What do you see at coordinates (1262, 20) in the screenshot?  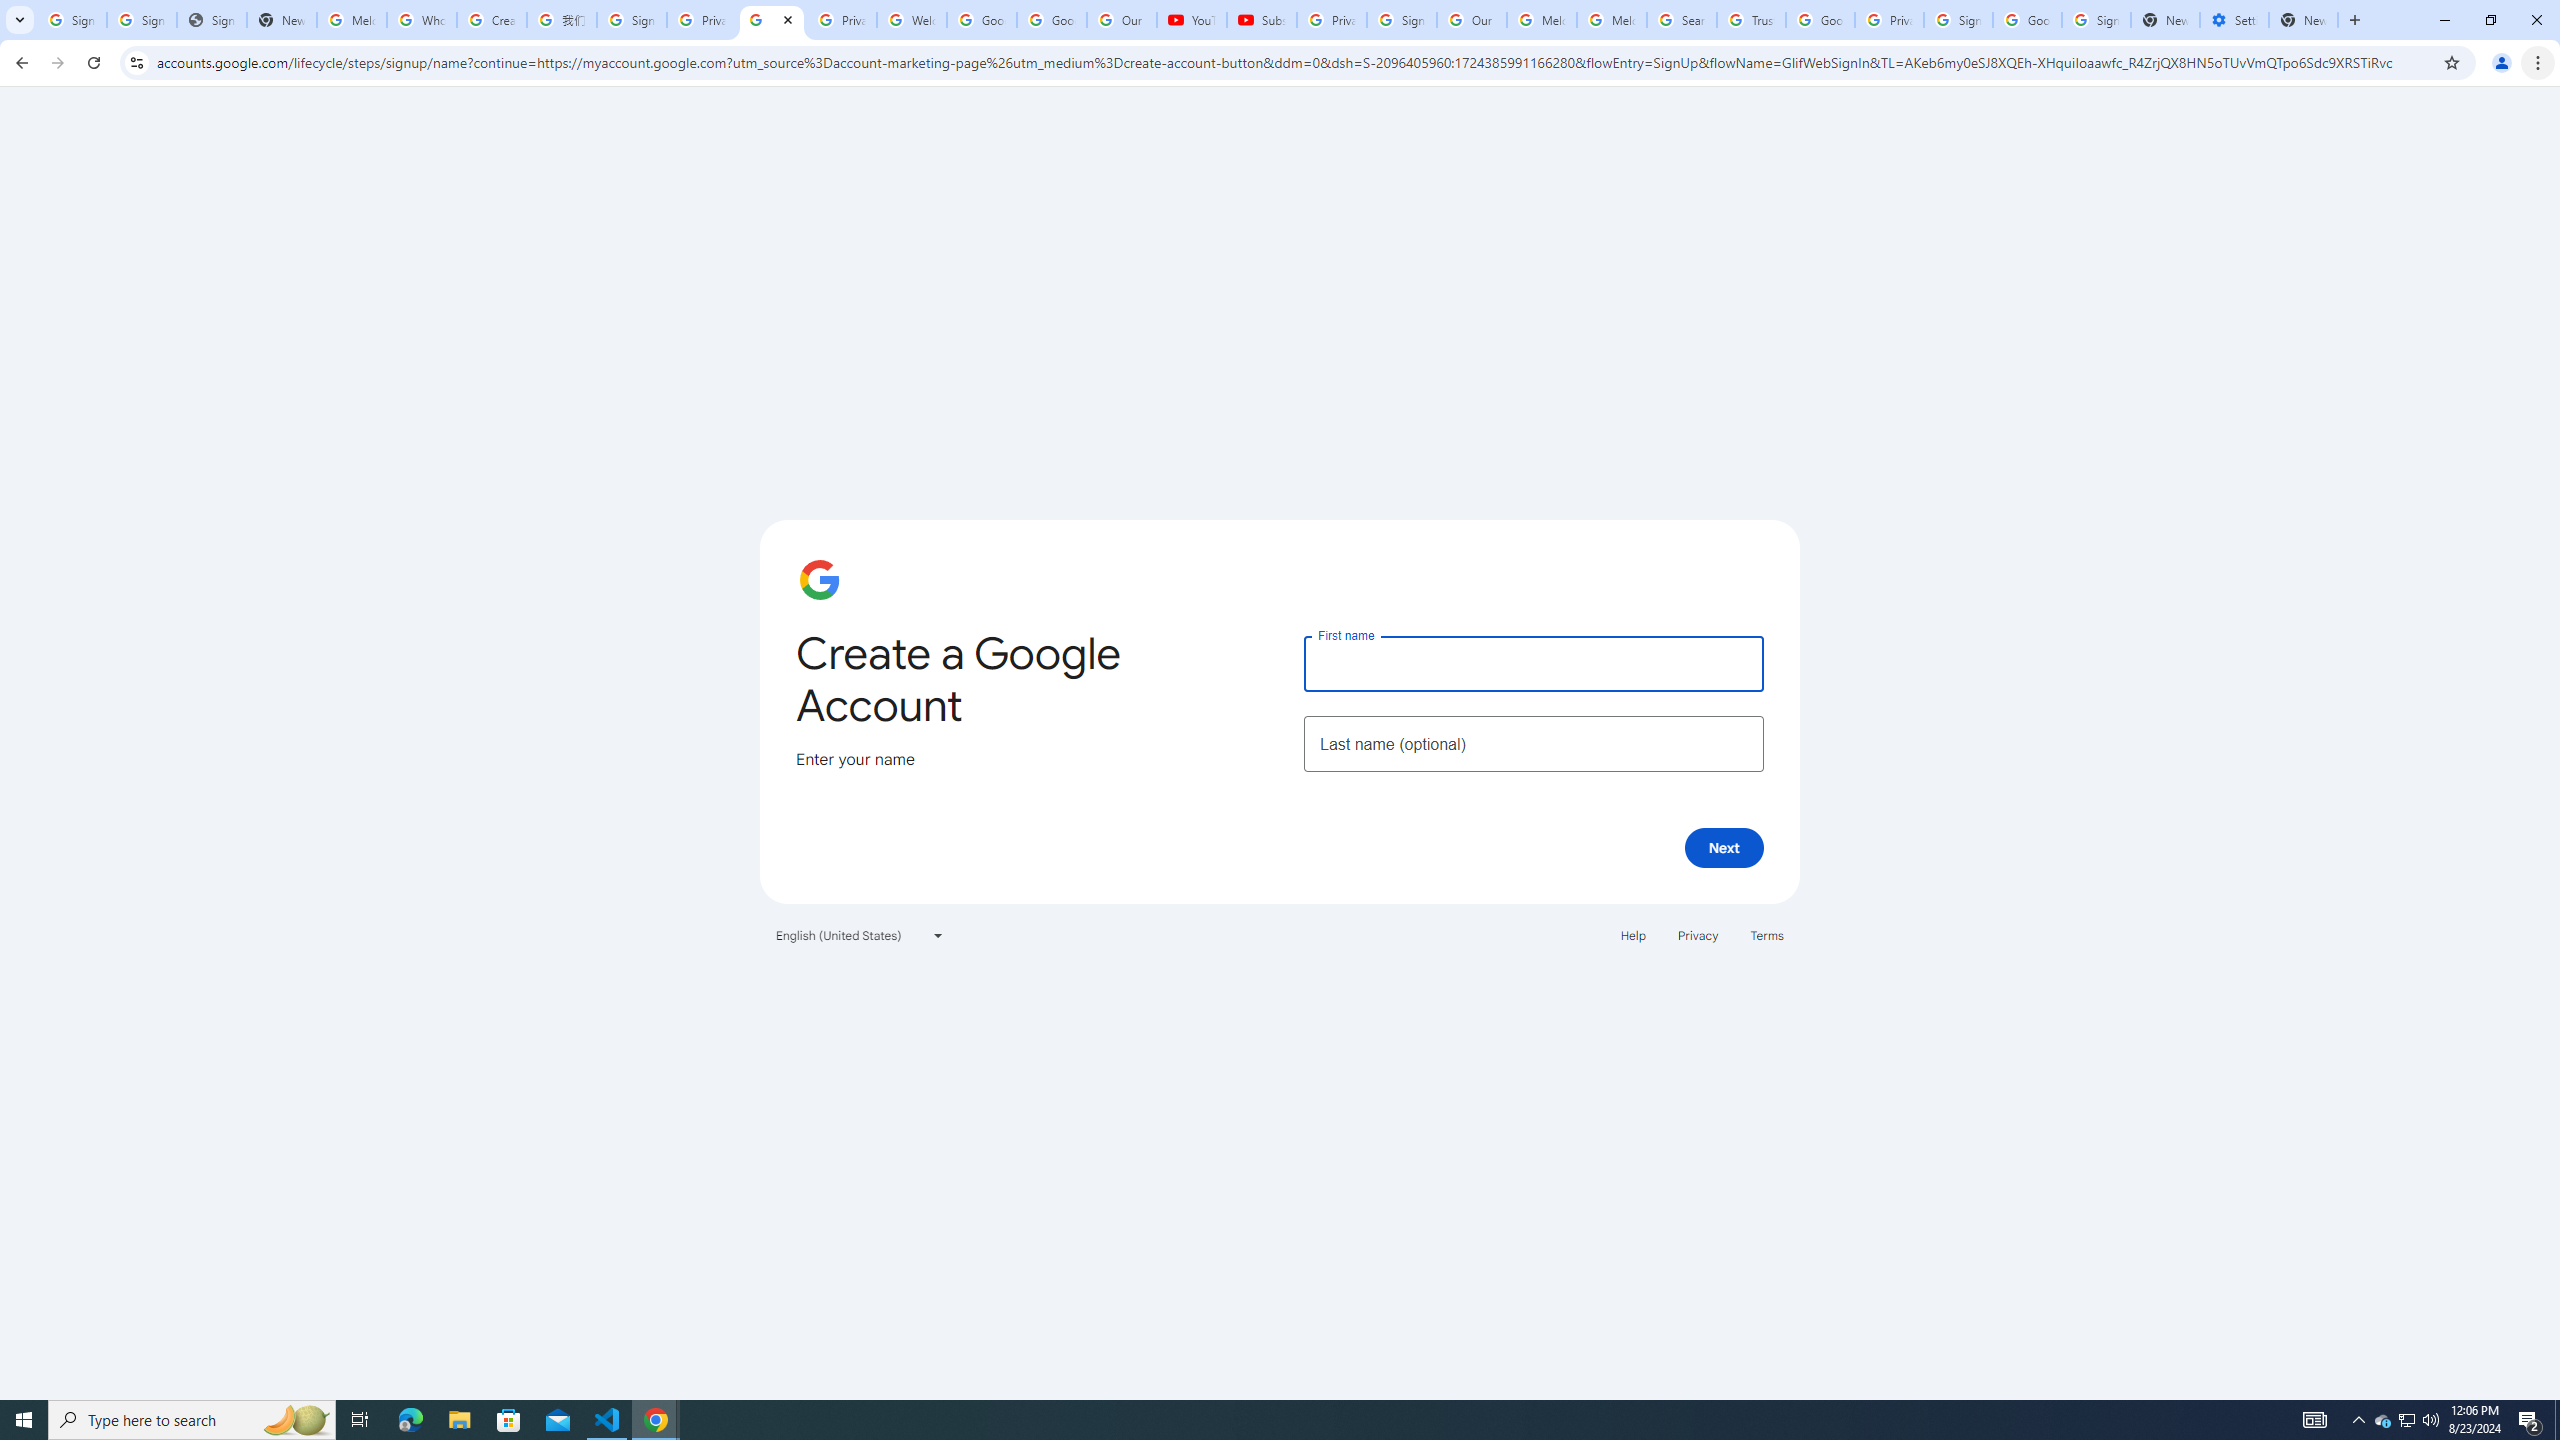 I see `Subscriptions - YouTube` at bounding box center [1262, 20].